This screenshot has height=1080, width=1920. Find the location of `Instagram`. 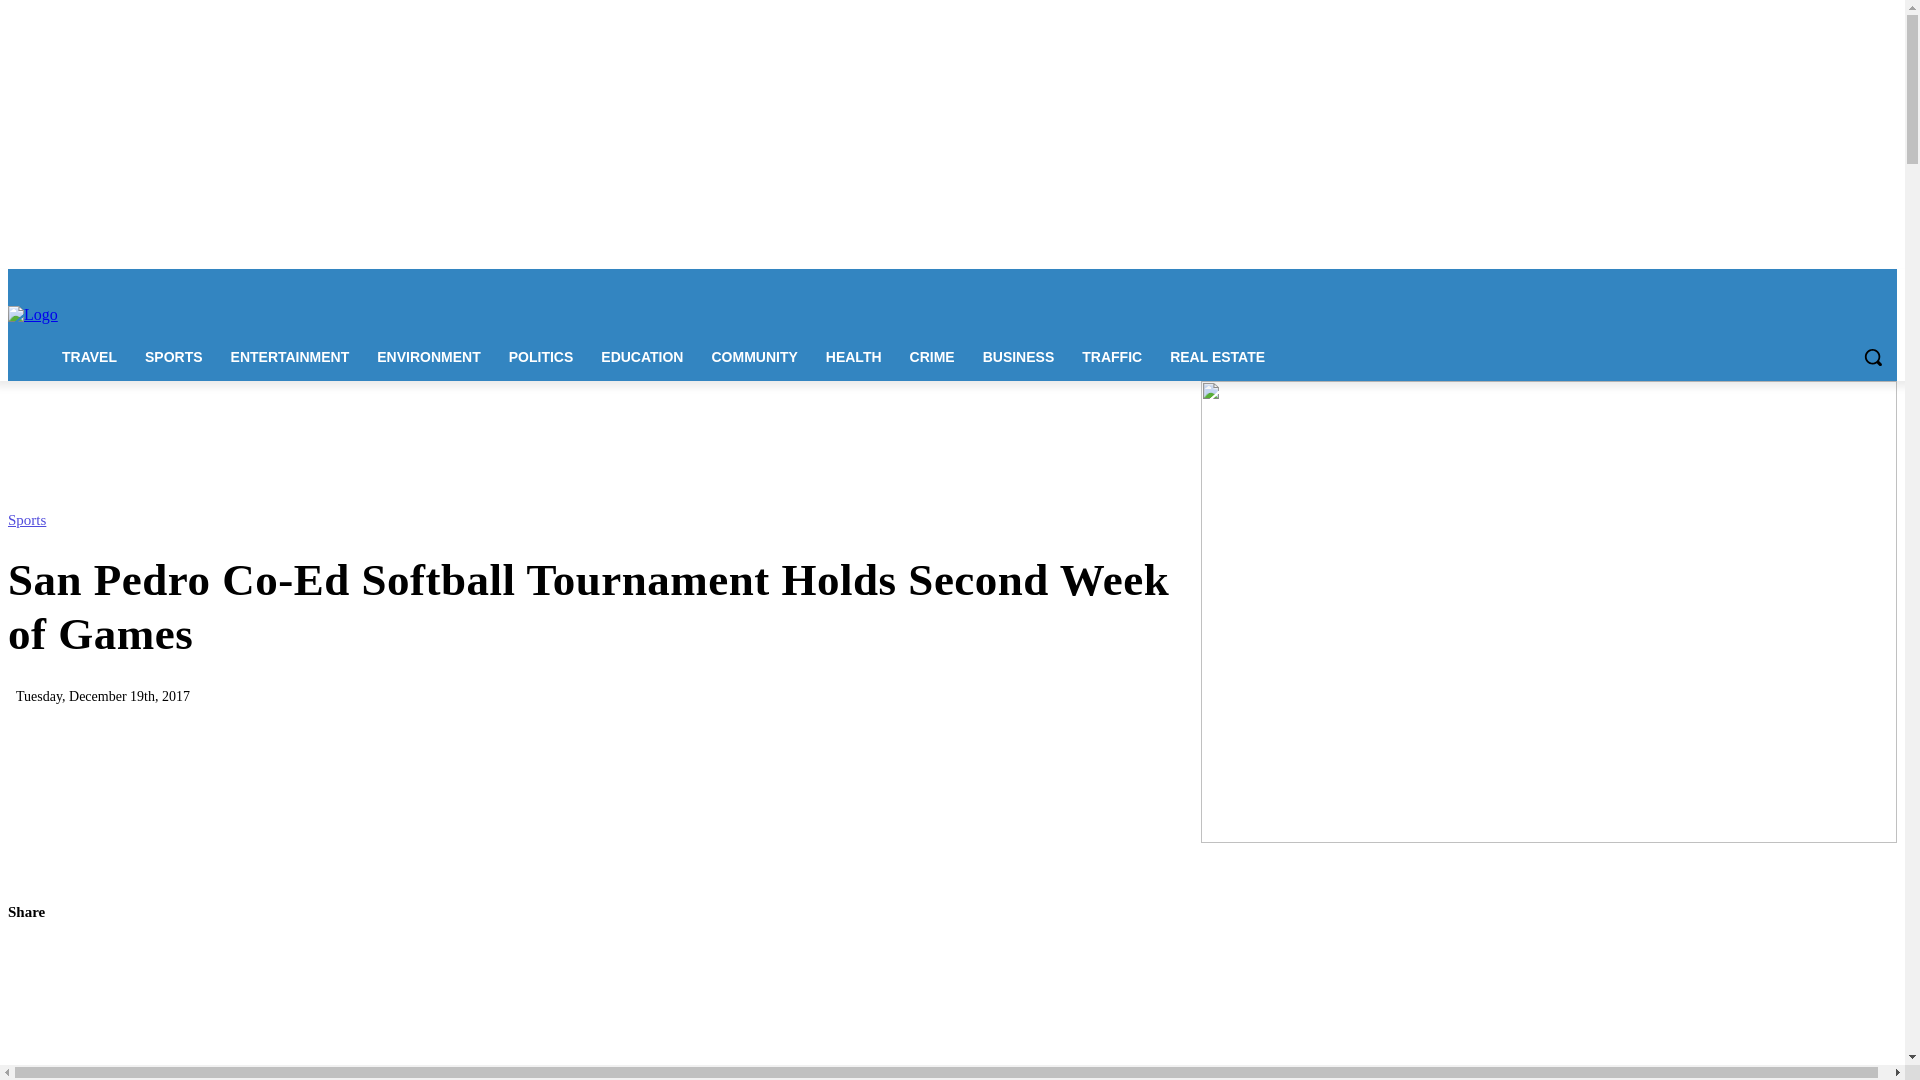

Instagram is located at coordinates (1774, 283).